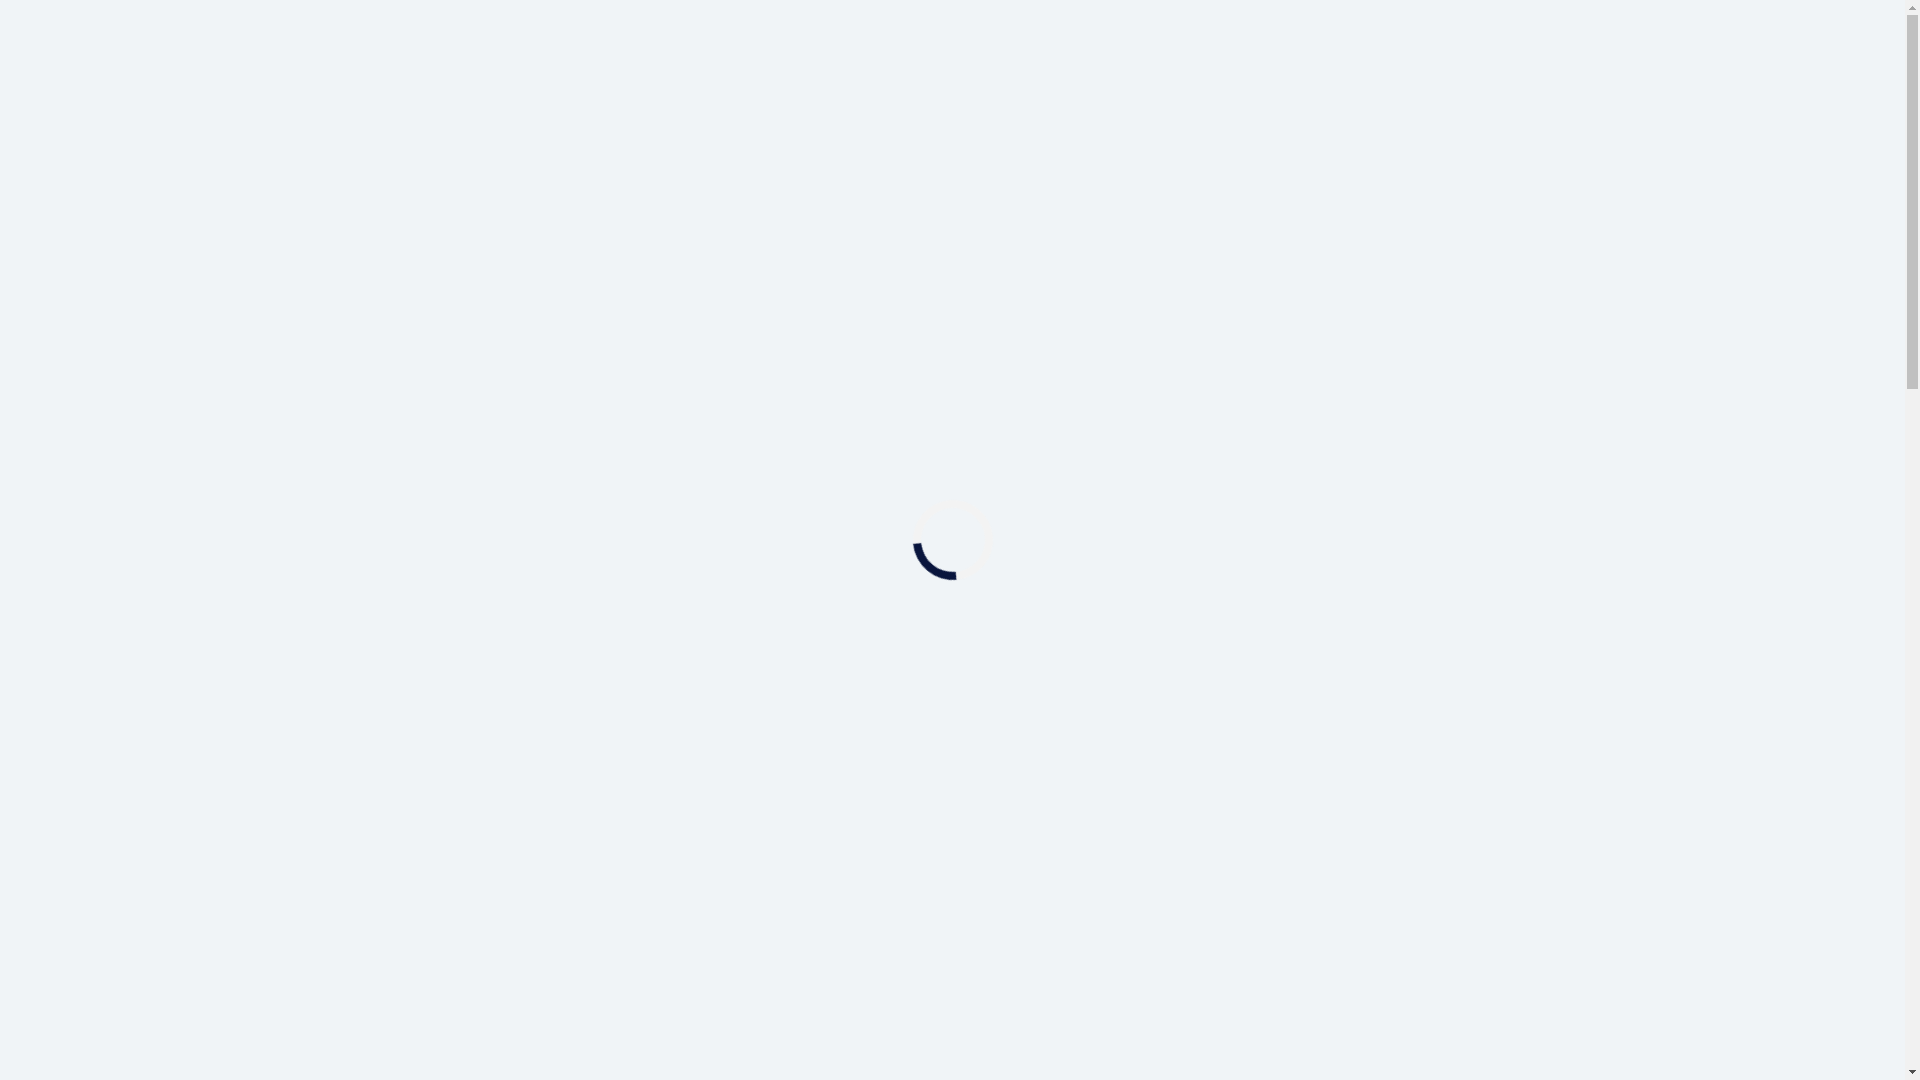 Image resolution: width=1920 pixels, height=1080 pixels. What do you see at coordinates (1232, 873) in the screenshot?
I see `Corporate and Commercial Law ,` at bounding box center [1232, 873].